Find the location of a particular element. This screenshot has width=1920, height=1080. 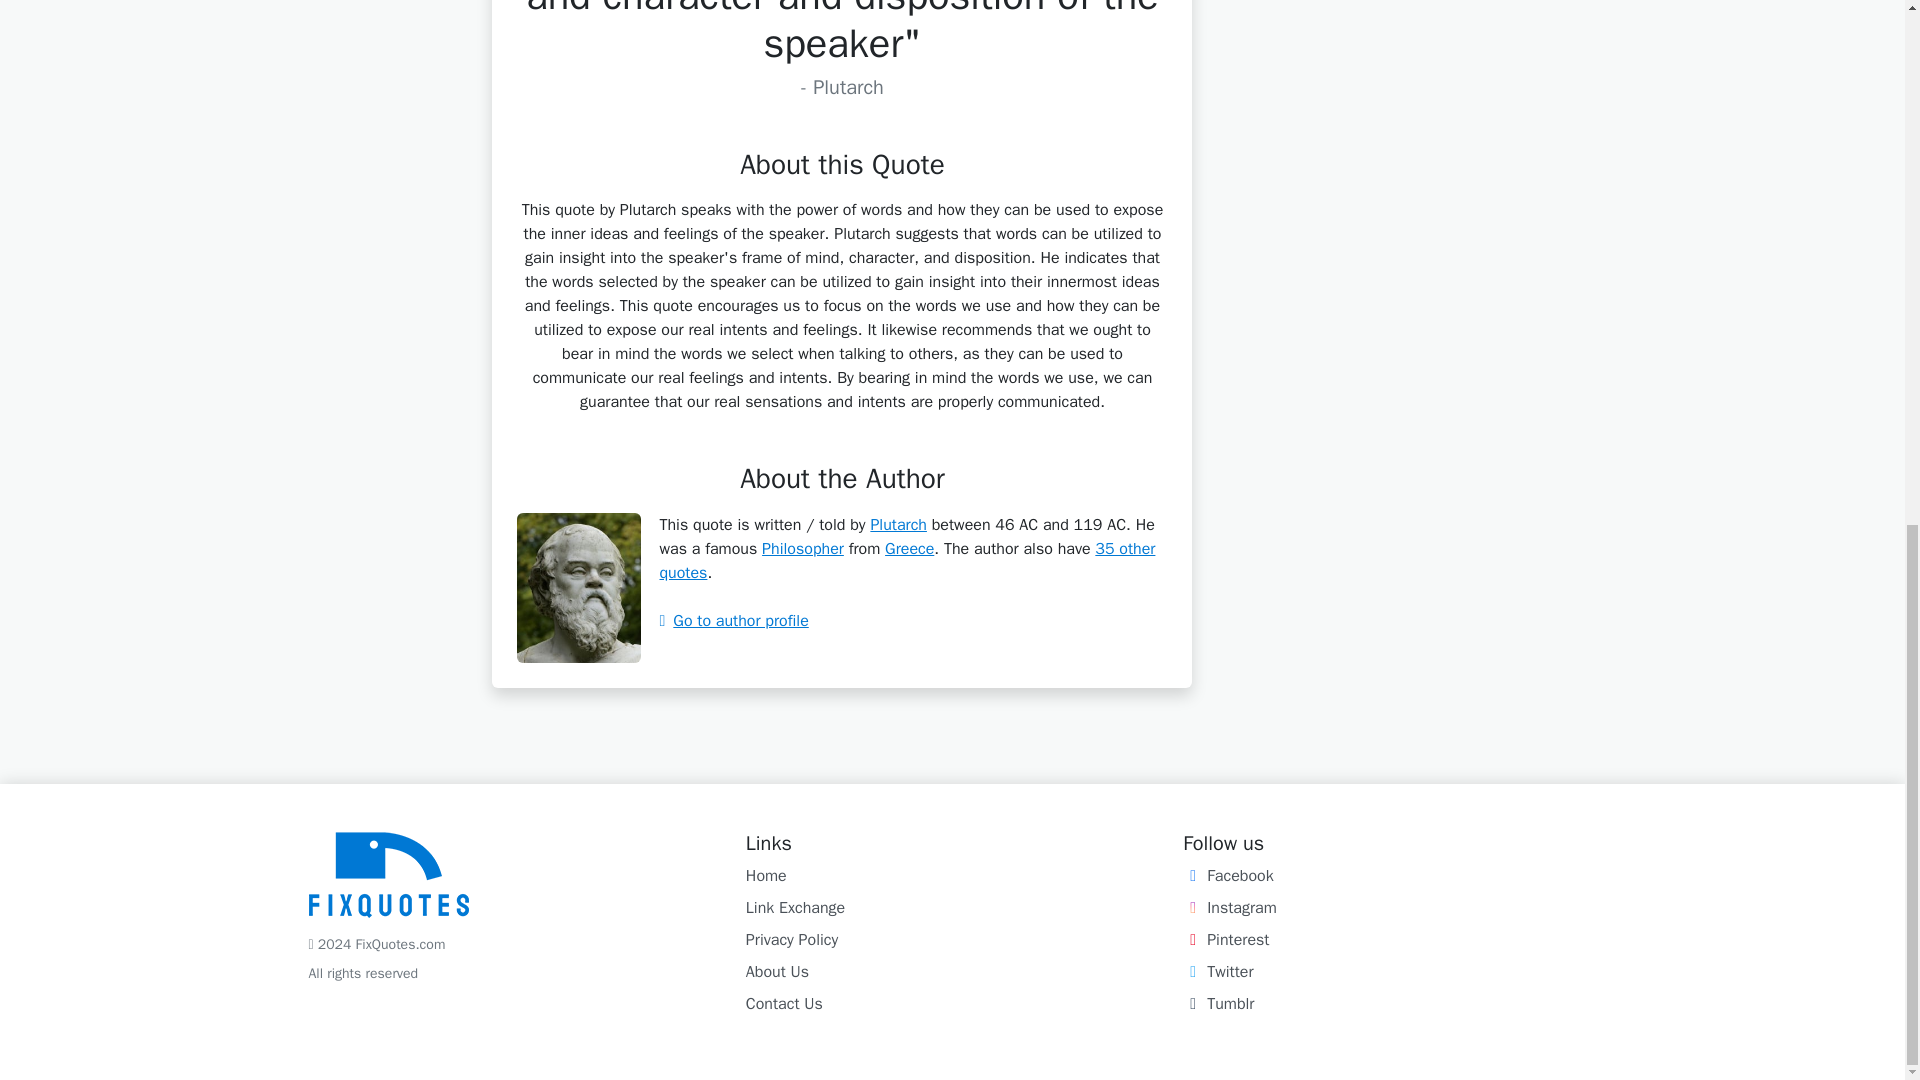

Link Exchange is located at coordinates (795, 908).